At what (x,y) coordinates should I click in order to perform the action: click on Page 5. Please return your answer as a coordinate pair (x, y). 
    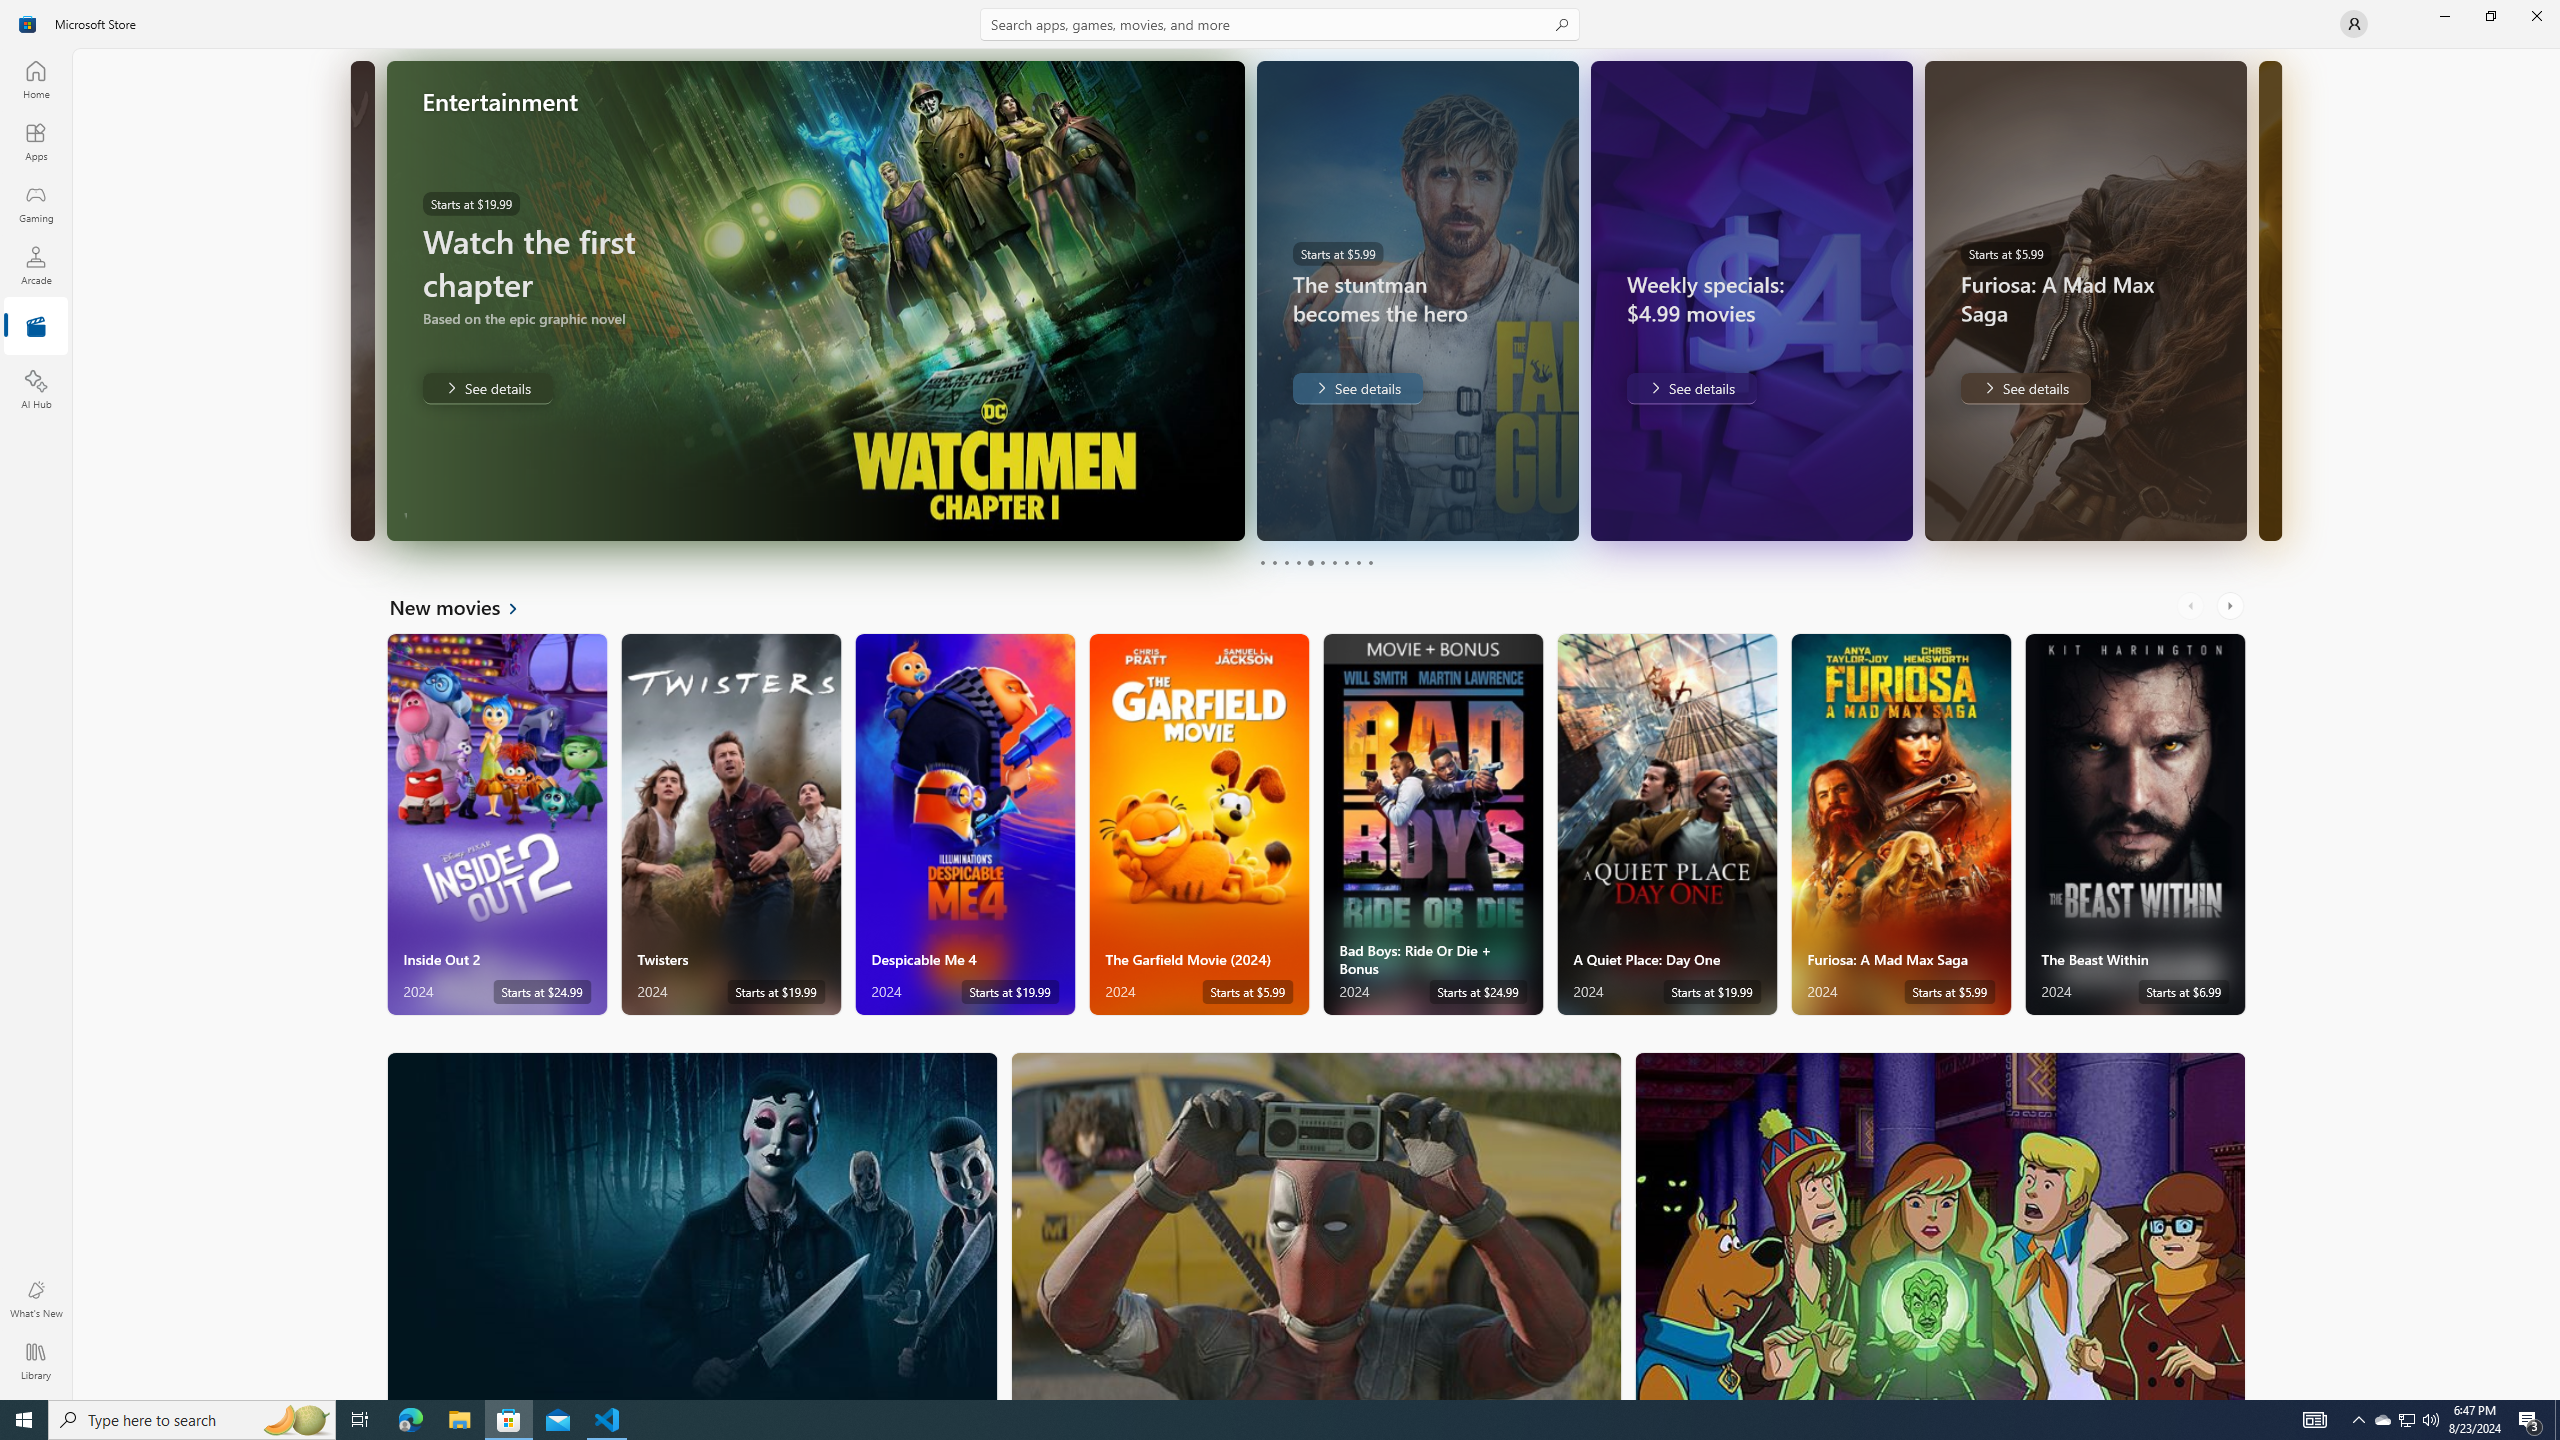
    Looking at the image, I should click on (1309, 562).